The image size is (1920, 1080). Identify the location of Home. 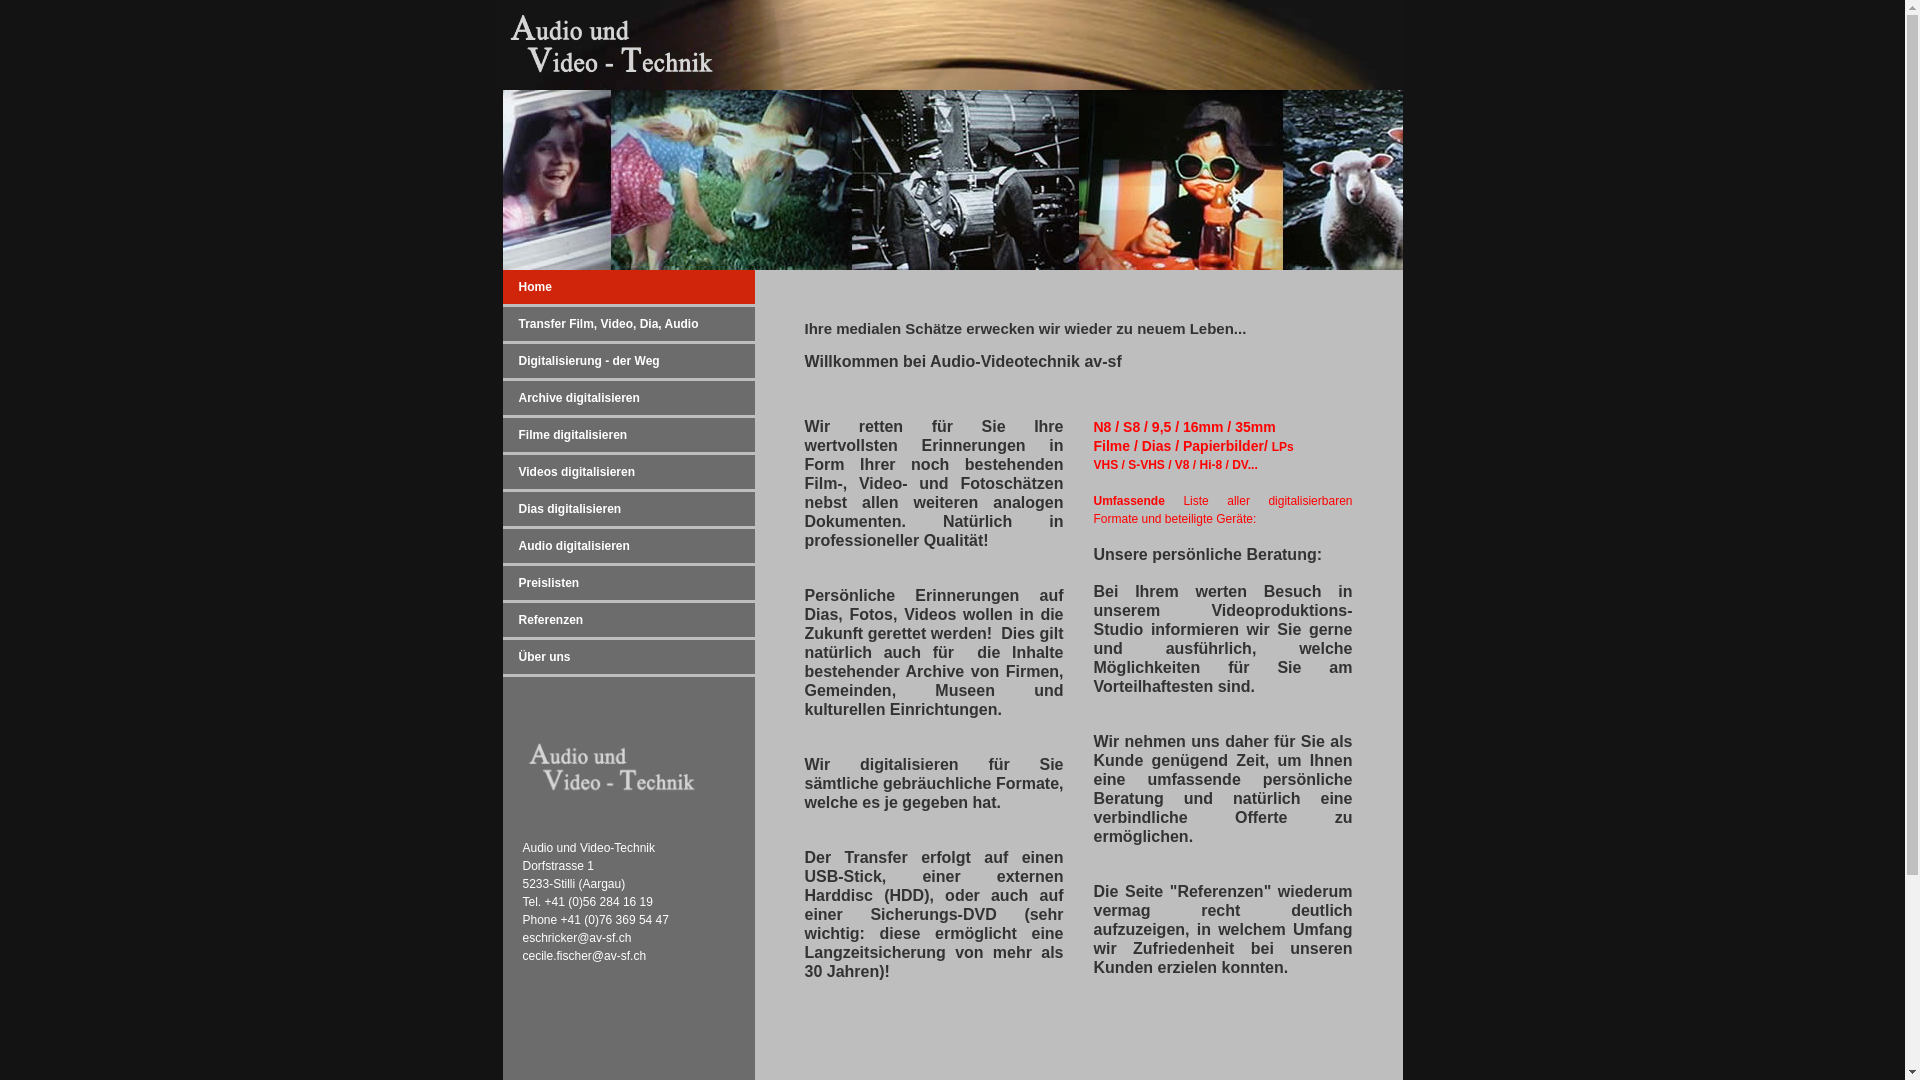
(628, 287).